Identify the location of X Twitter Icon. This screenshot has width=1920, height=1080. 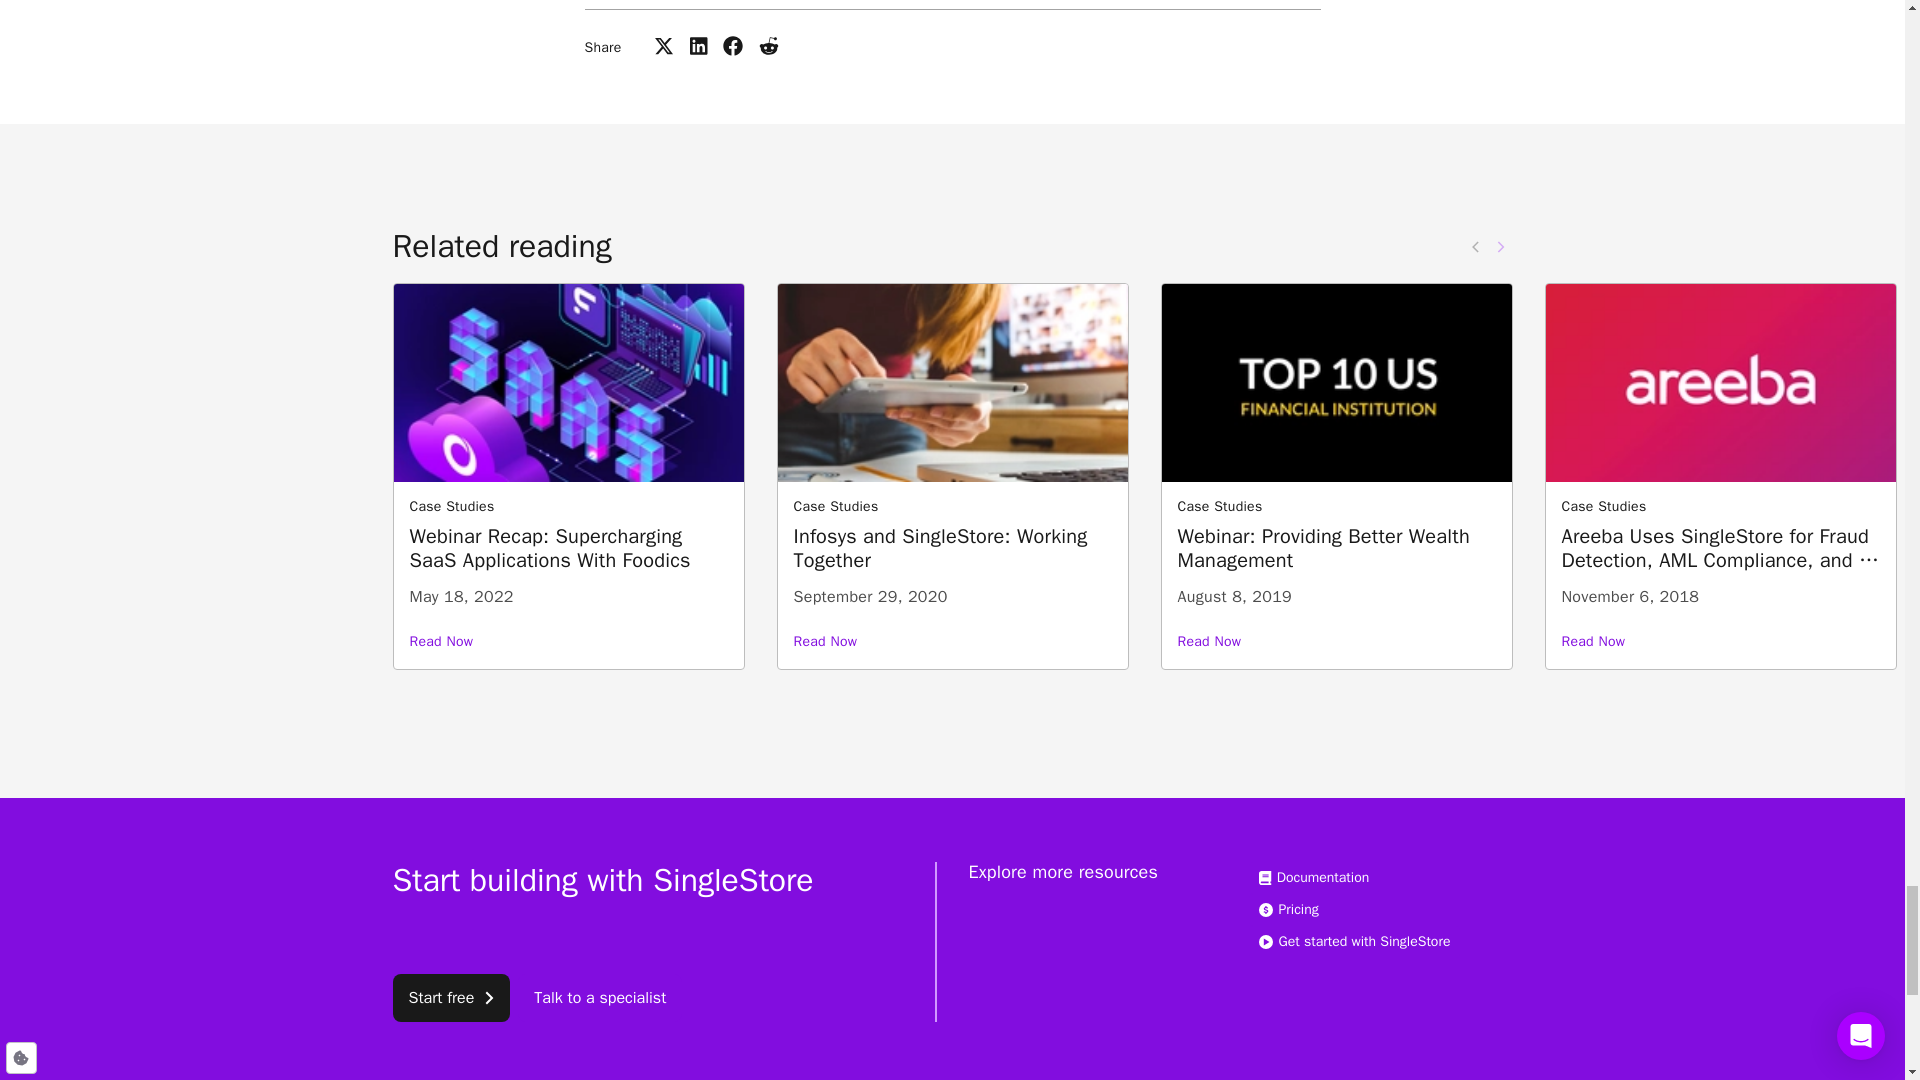
(664, 46).